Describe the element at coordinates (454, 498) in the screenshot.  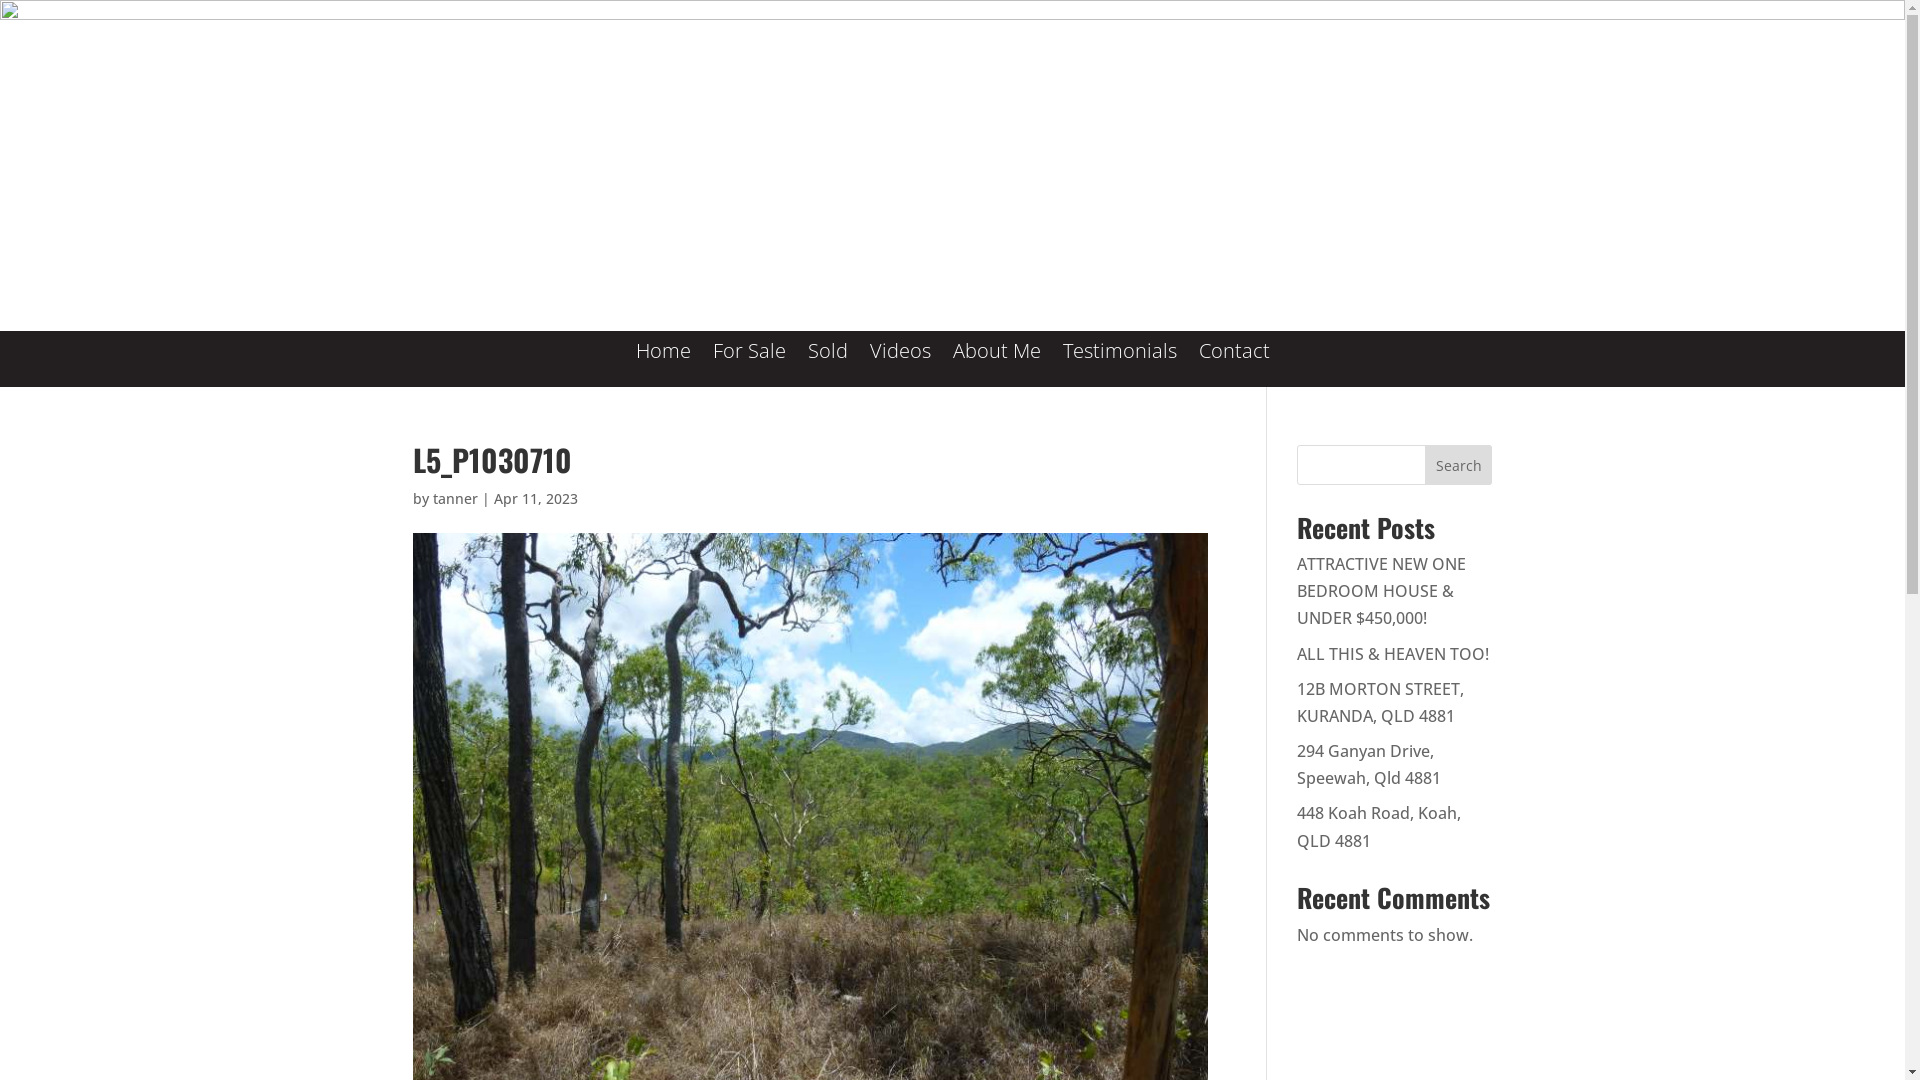
I see `tanner` at that location.